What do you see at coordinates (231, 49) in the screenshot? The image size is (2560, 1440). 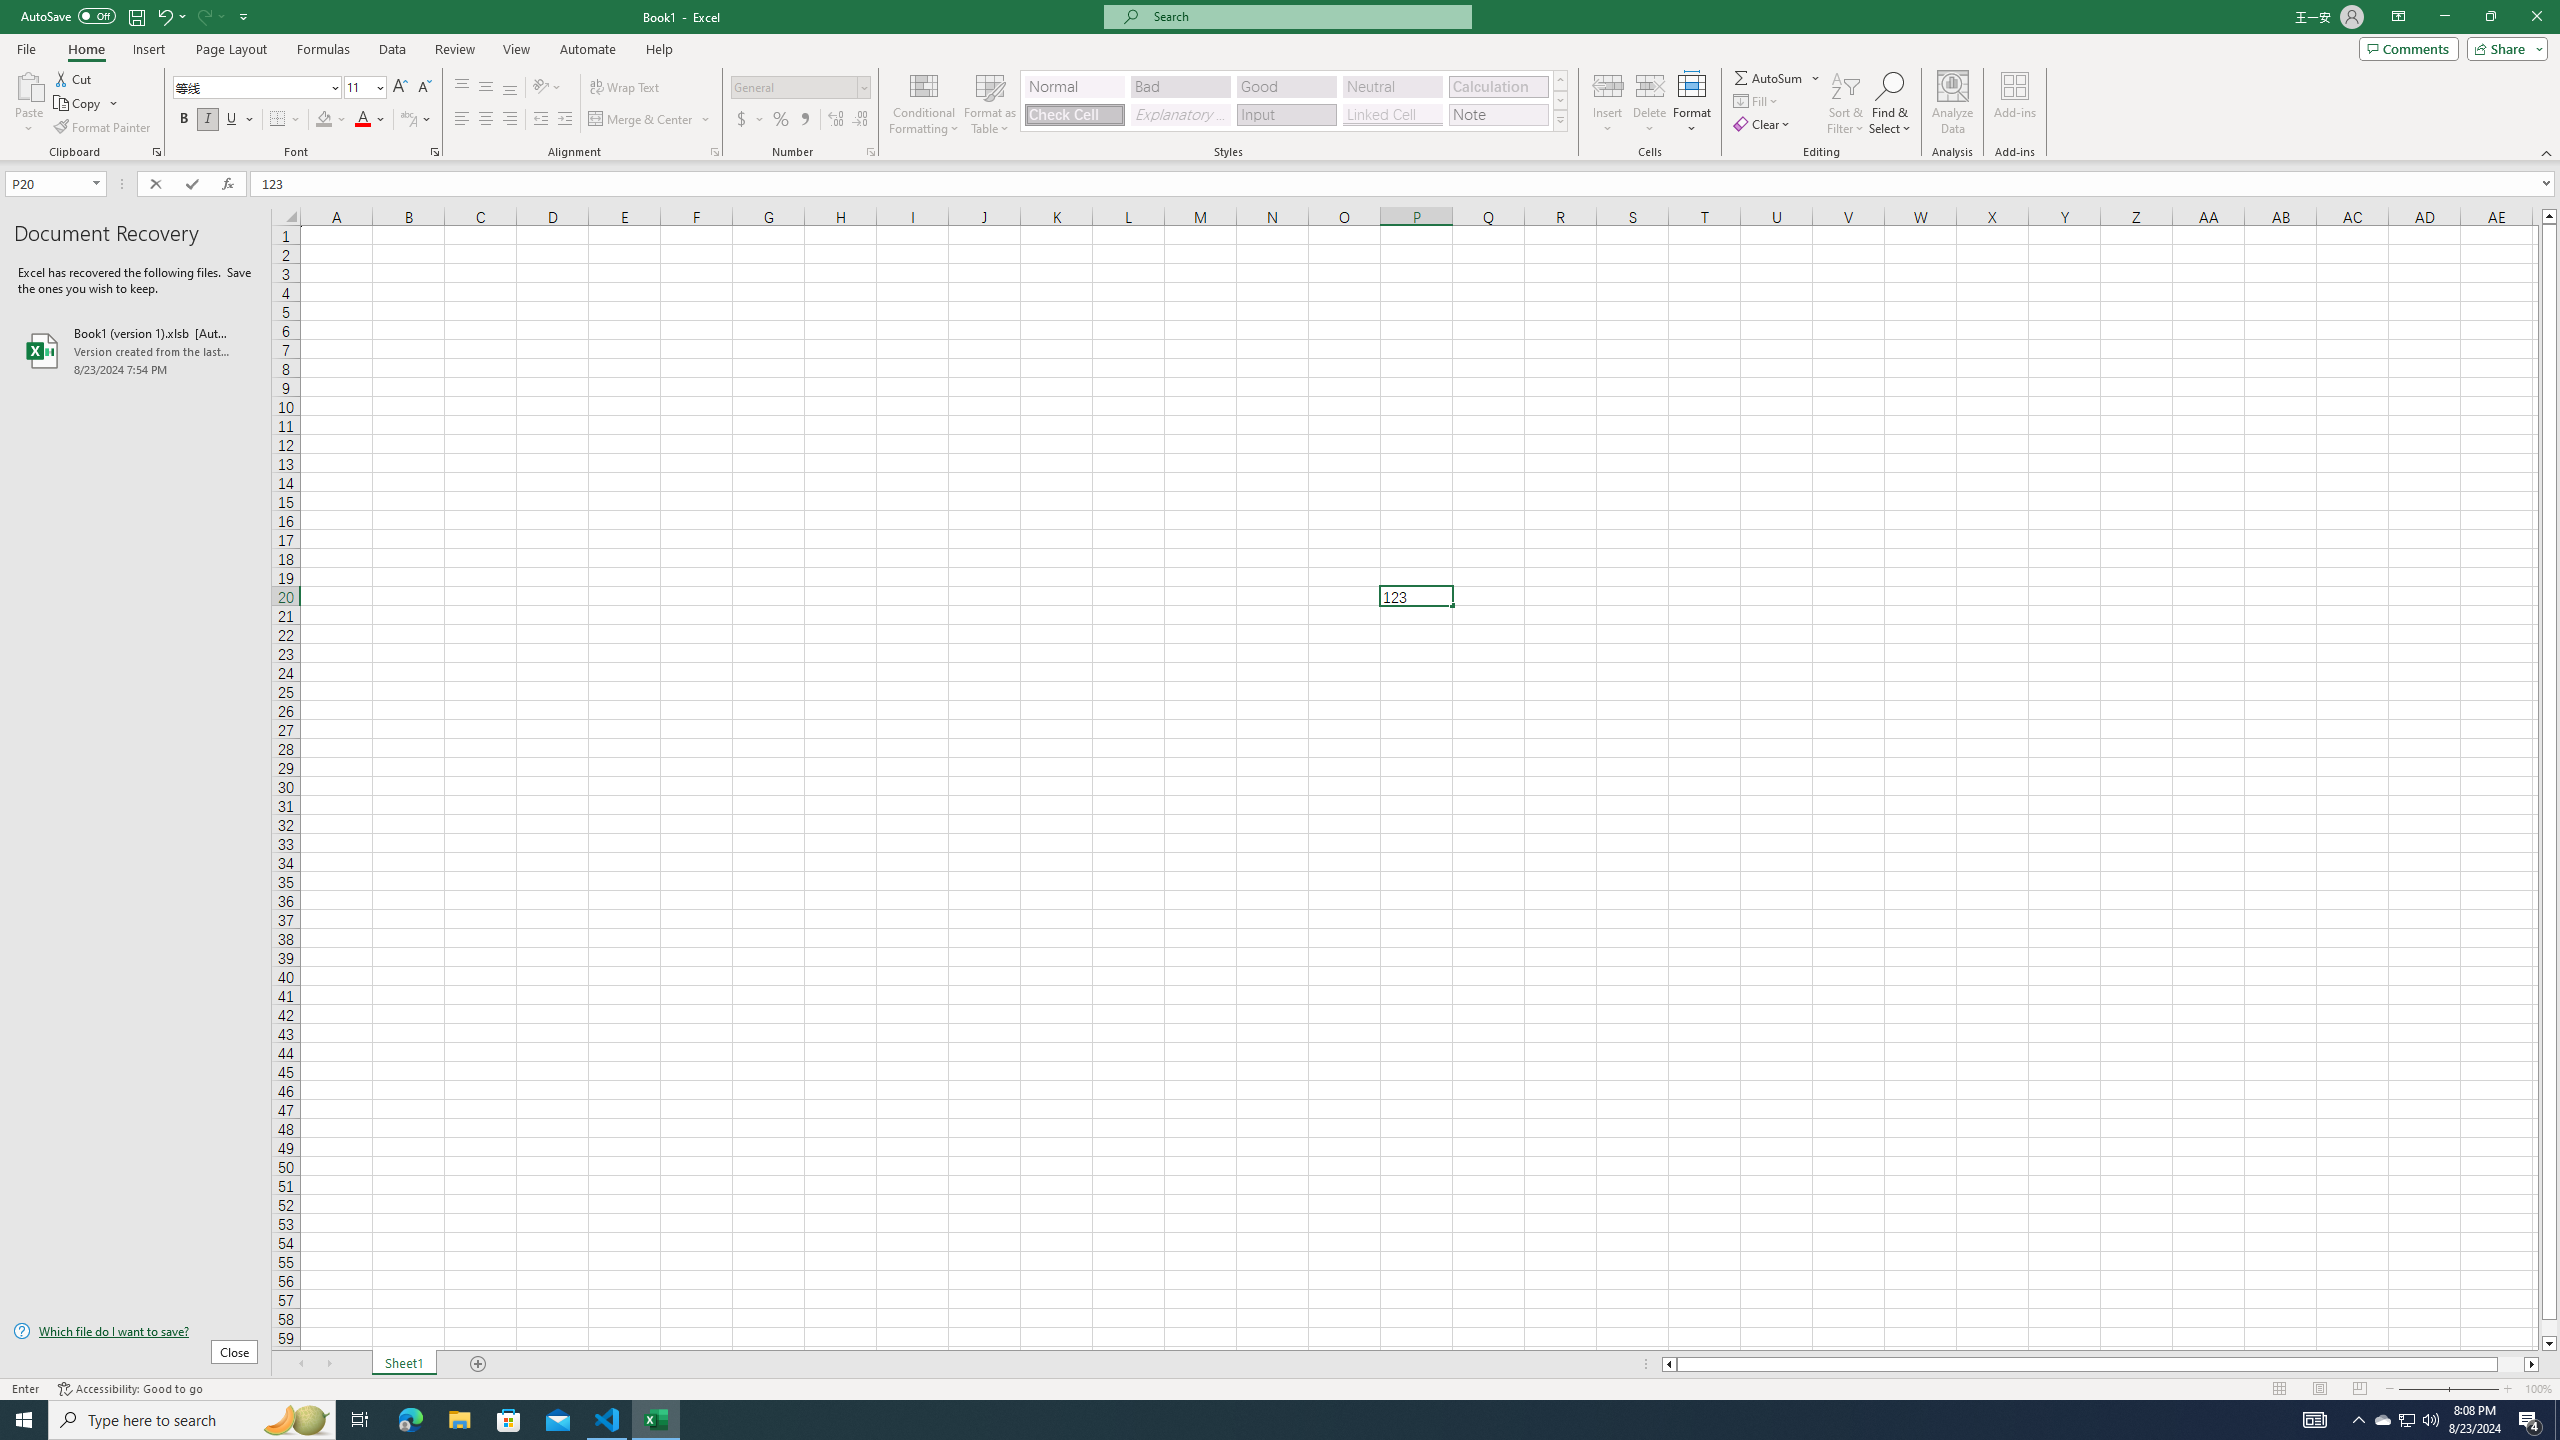 I see `Page Layout` at bounding box center [231, 49].